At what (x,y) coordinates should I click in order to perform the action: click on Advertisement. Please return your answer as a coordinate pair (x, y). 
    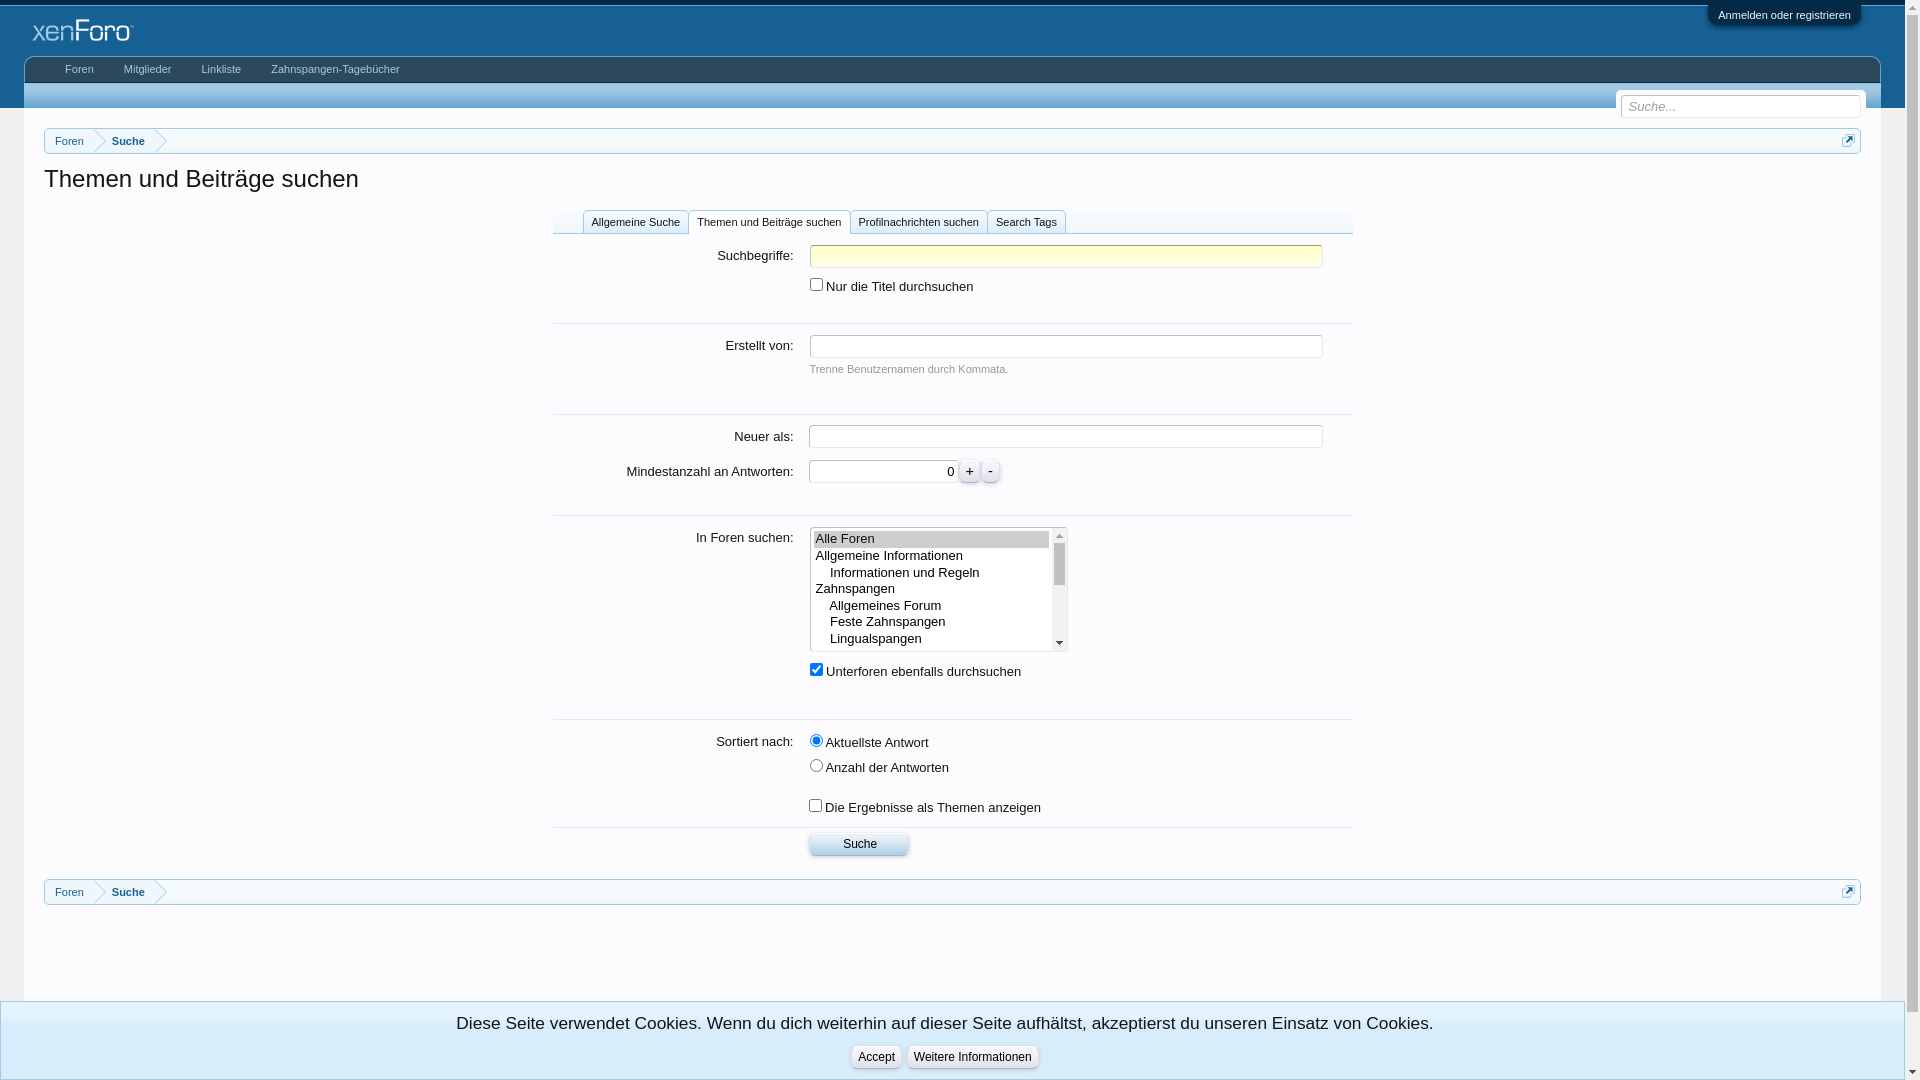
    Looking at the image, I should click on (134, 990).